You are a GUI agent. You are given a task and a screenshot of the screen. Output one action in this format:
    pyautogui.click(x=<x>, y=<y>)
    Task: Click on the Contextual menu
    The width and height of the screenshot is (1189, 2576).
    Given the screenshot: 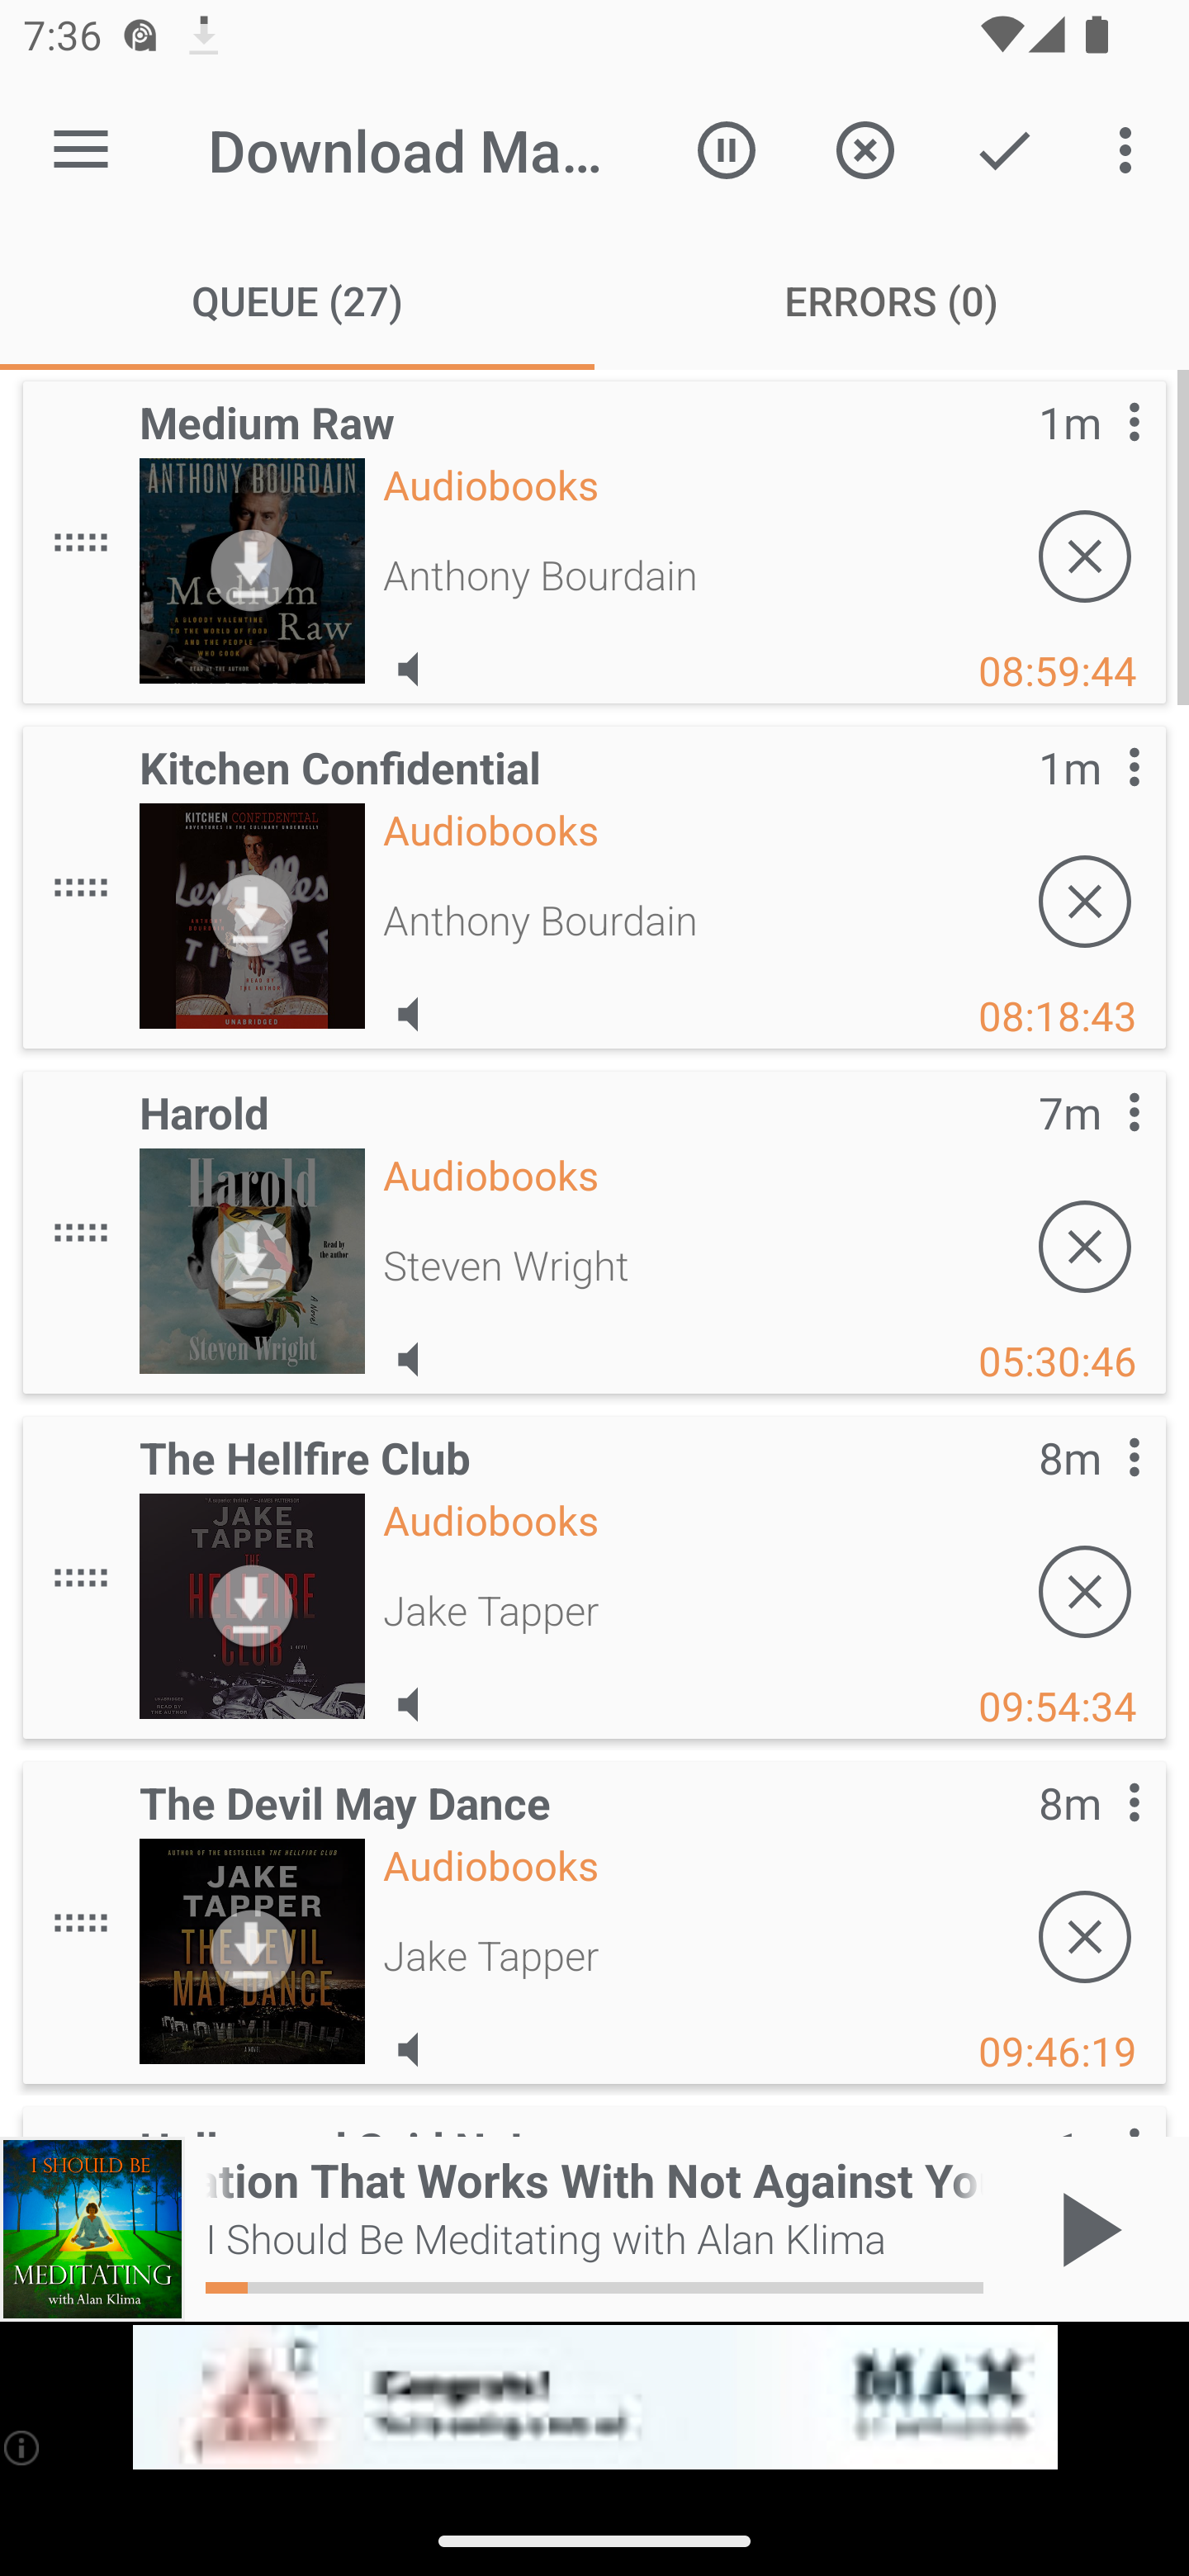 What is the action you would take?
    pyautogui.click(x=1098, y=799)
    